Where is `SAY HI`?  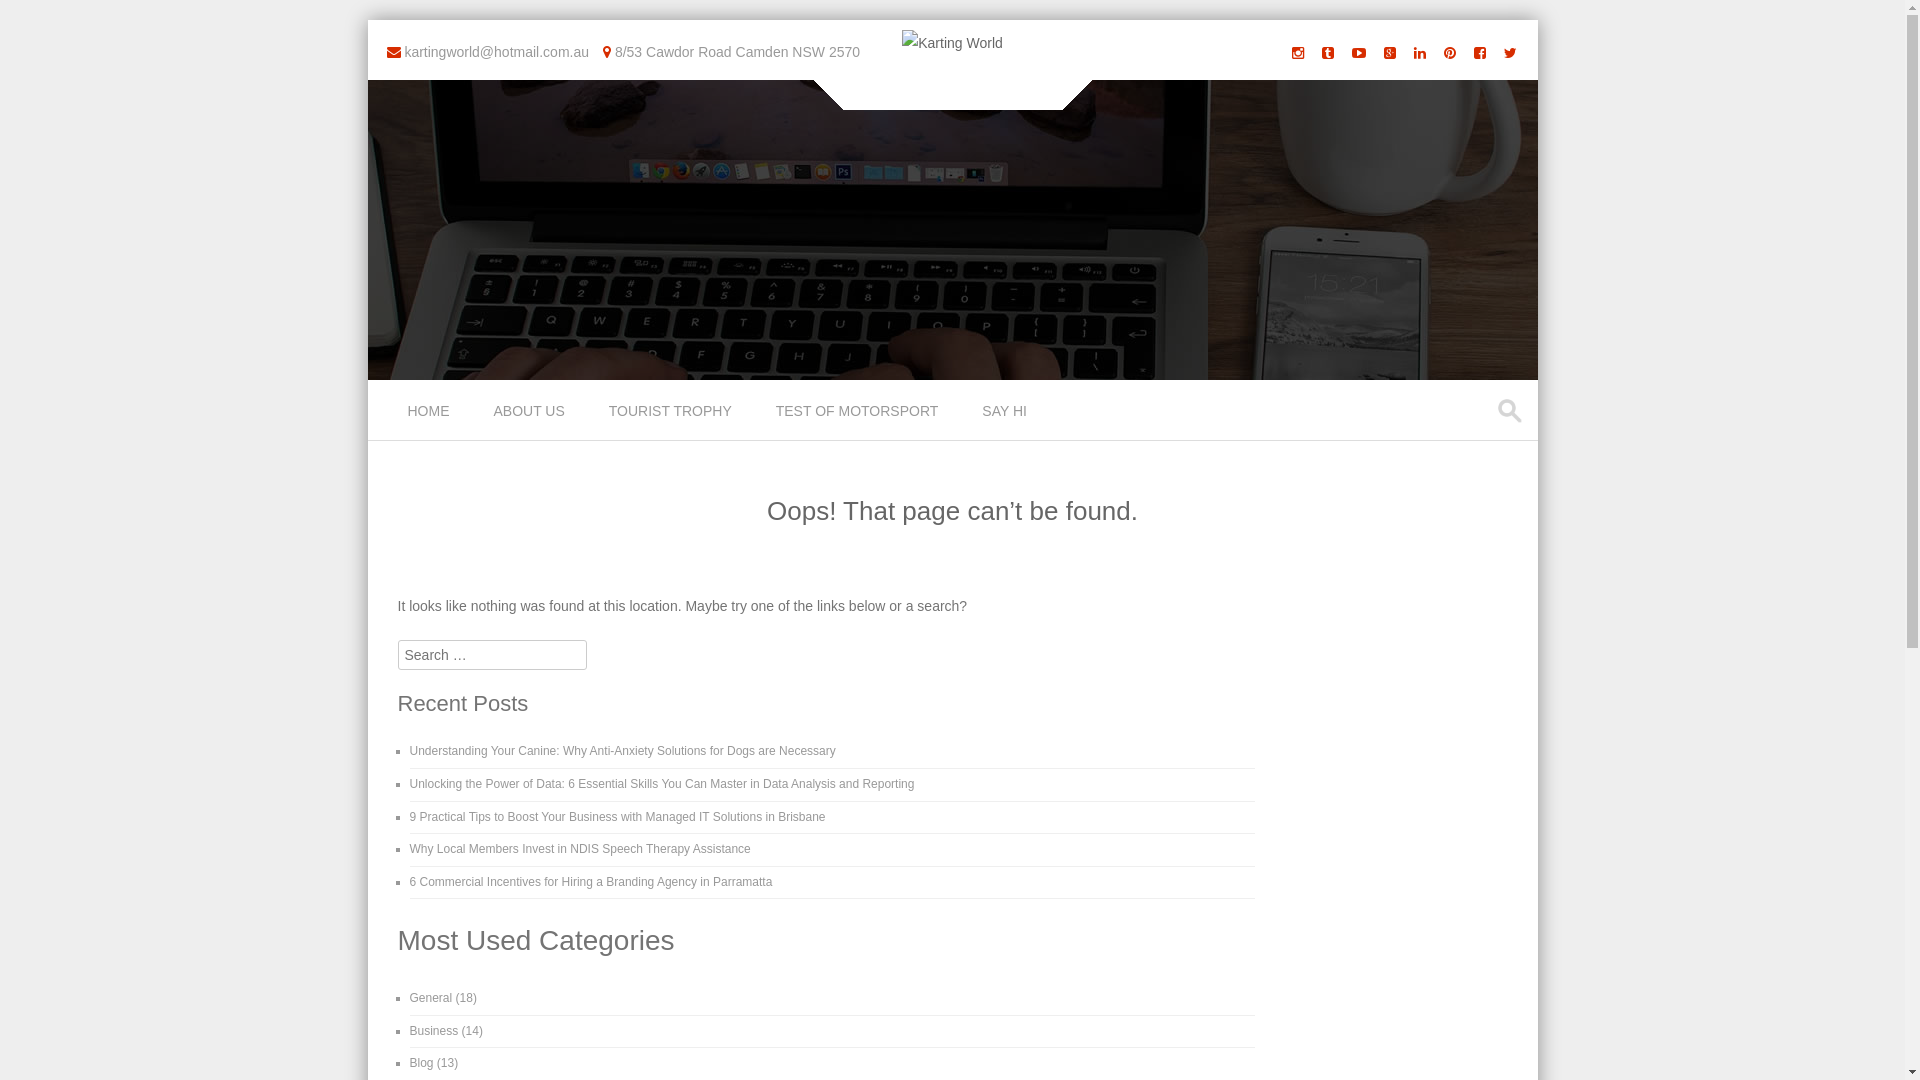
SAY HI is located at coordinates (1006, 410).